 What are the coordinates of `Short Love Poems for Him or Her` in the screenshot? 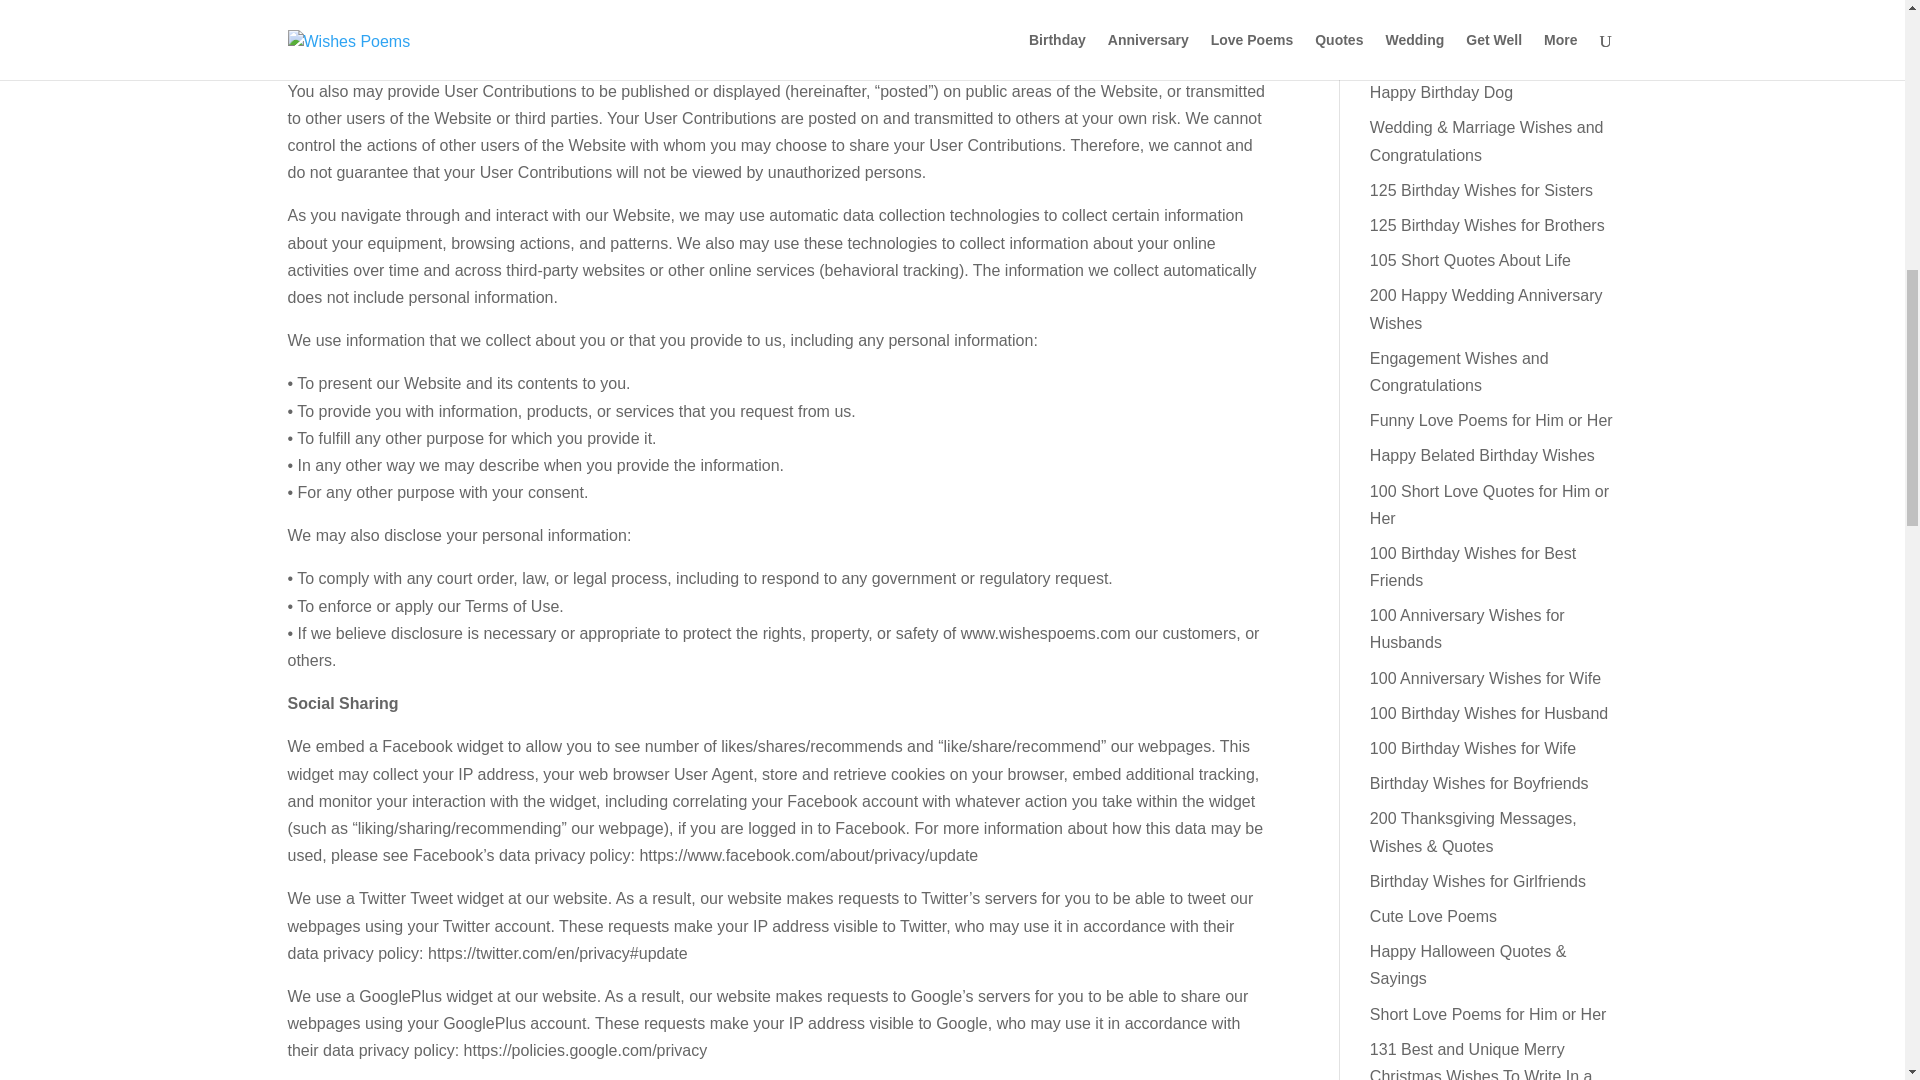 It's located at (1488, 1014).